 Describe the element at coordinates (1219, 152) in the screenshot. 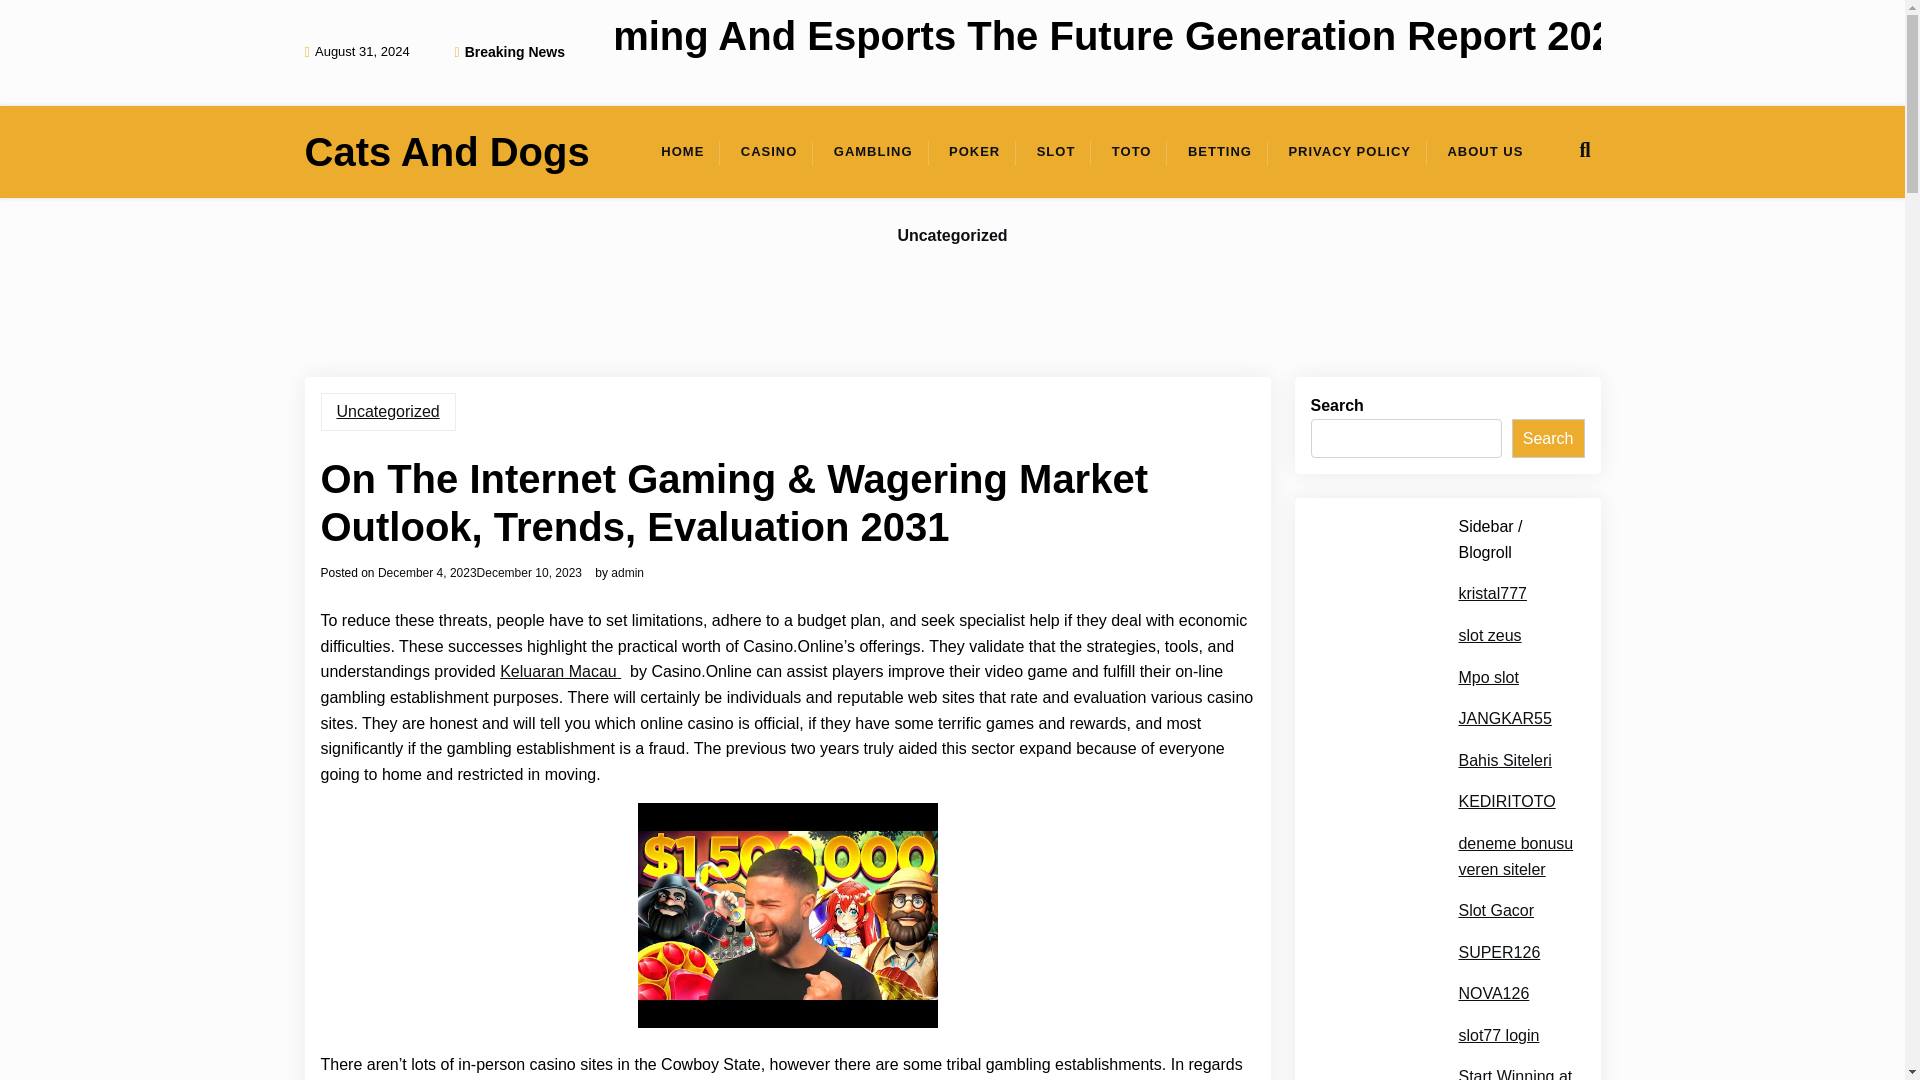

I see `BETTING` at that location.